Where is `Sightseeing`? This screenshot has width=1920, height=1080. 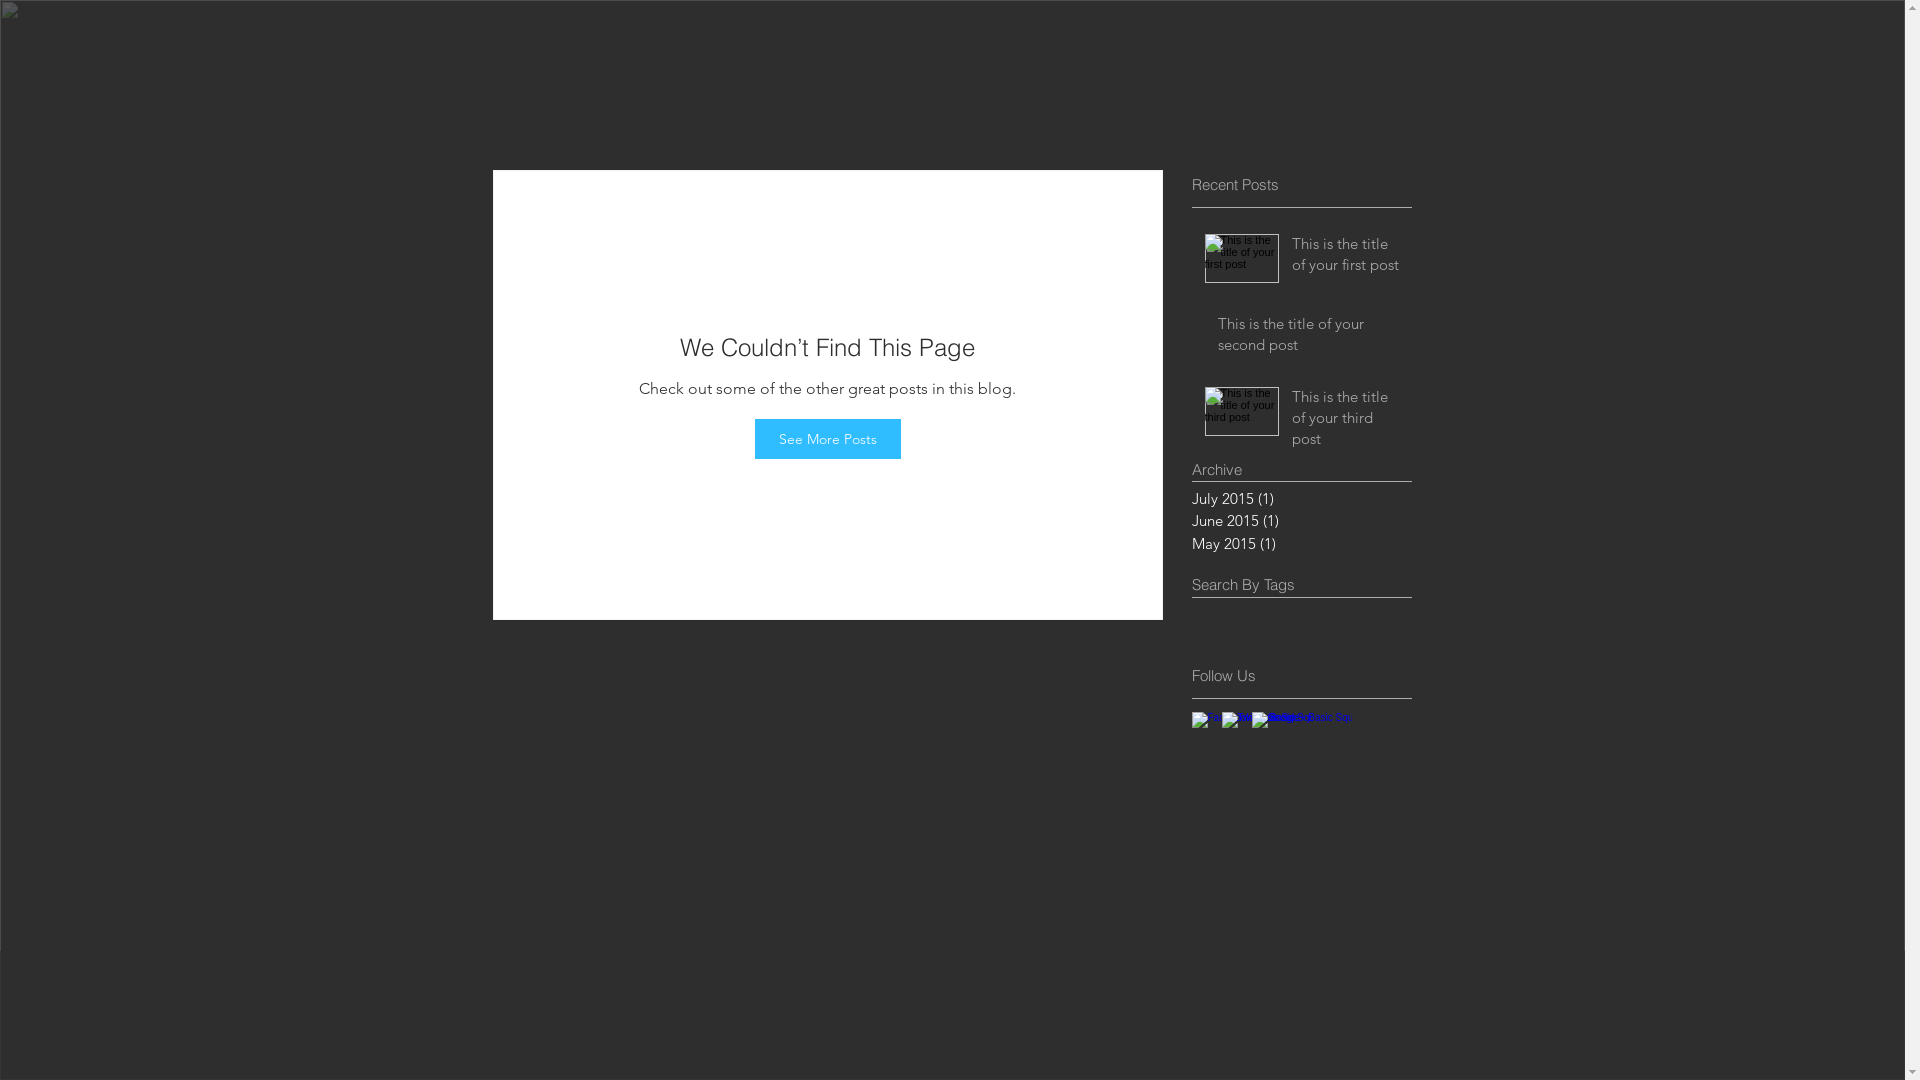 Sightseeing is located at coordinates (1302, 626).